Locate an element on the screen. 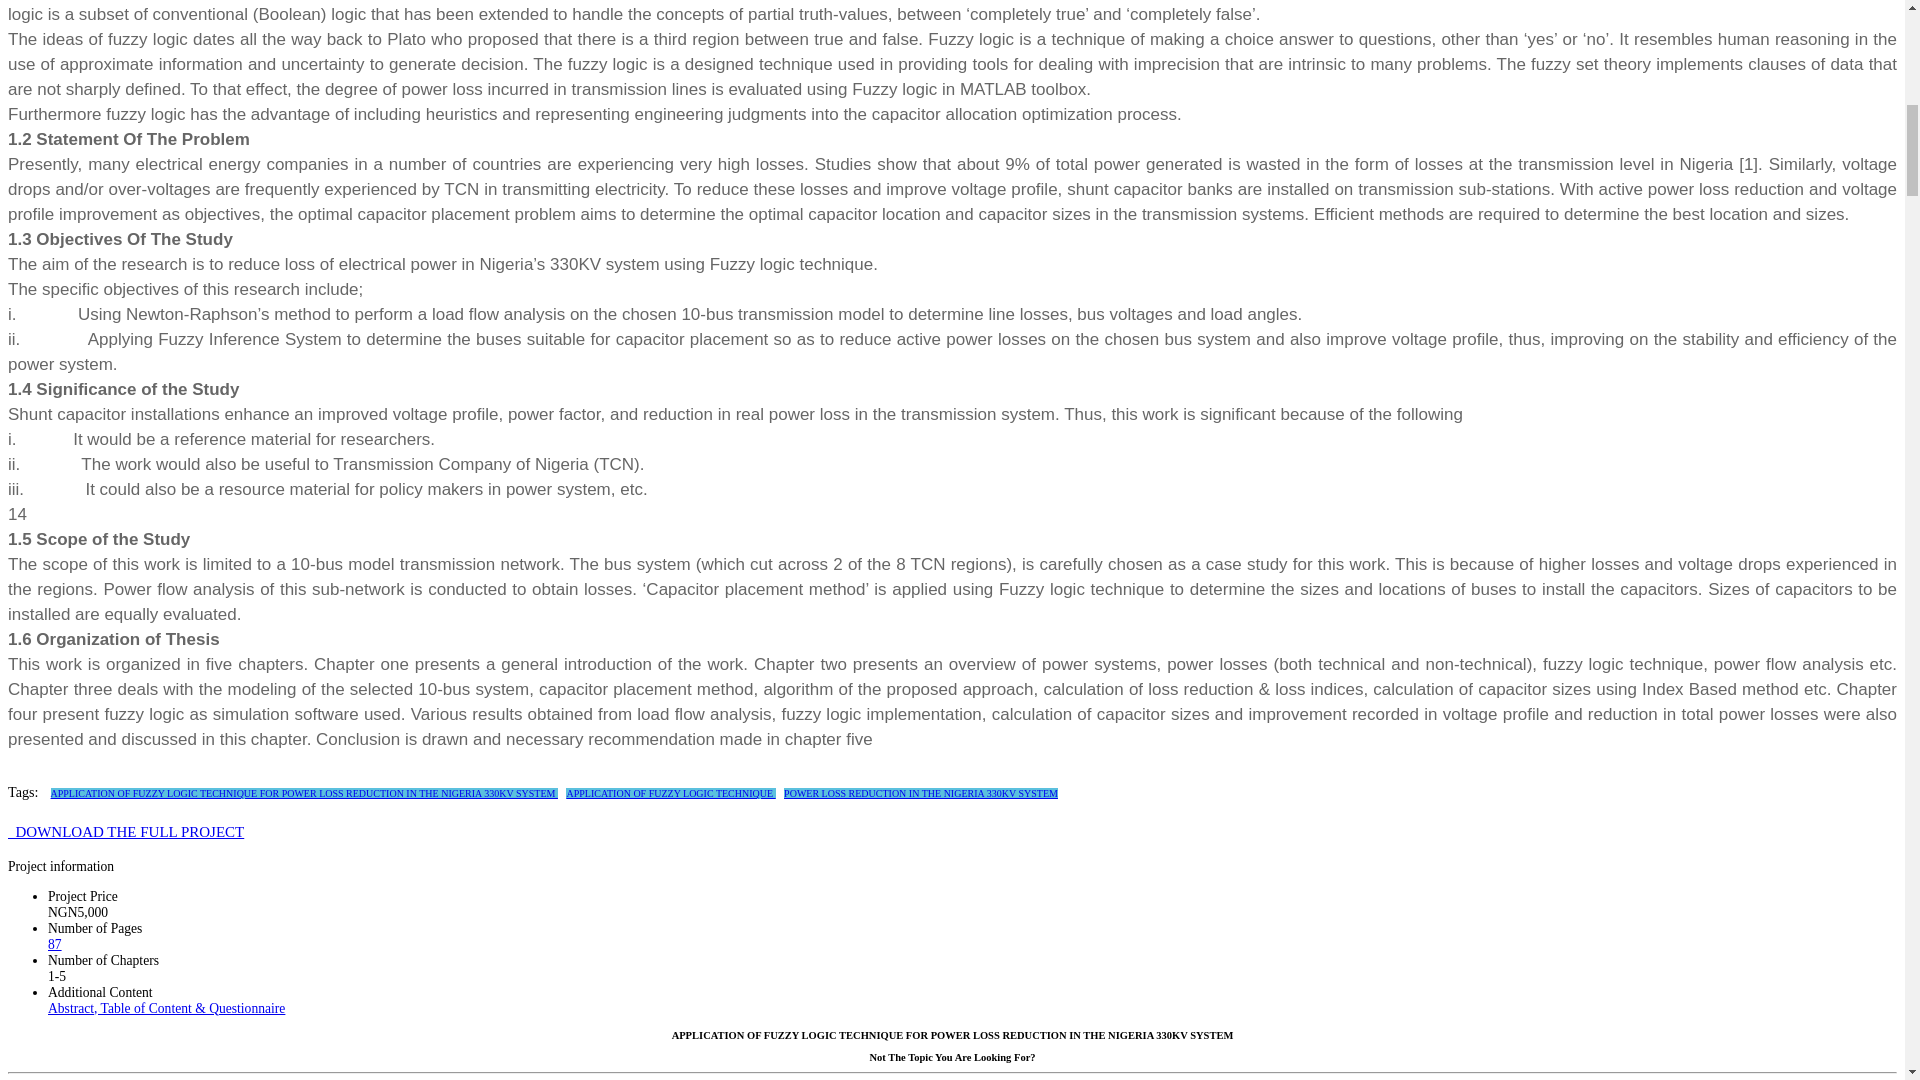 The height and width of the screenshot is (1080, 1920). APPLICATION OF FUZZY LOGIC TECHNIQUE is located at coordinates (670, 794).